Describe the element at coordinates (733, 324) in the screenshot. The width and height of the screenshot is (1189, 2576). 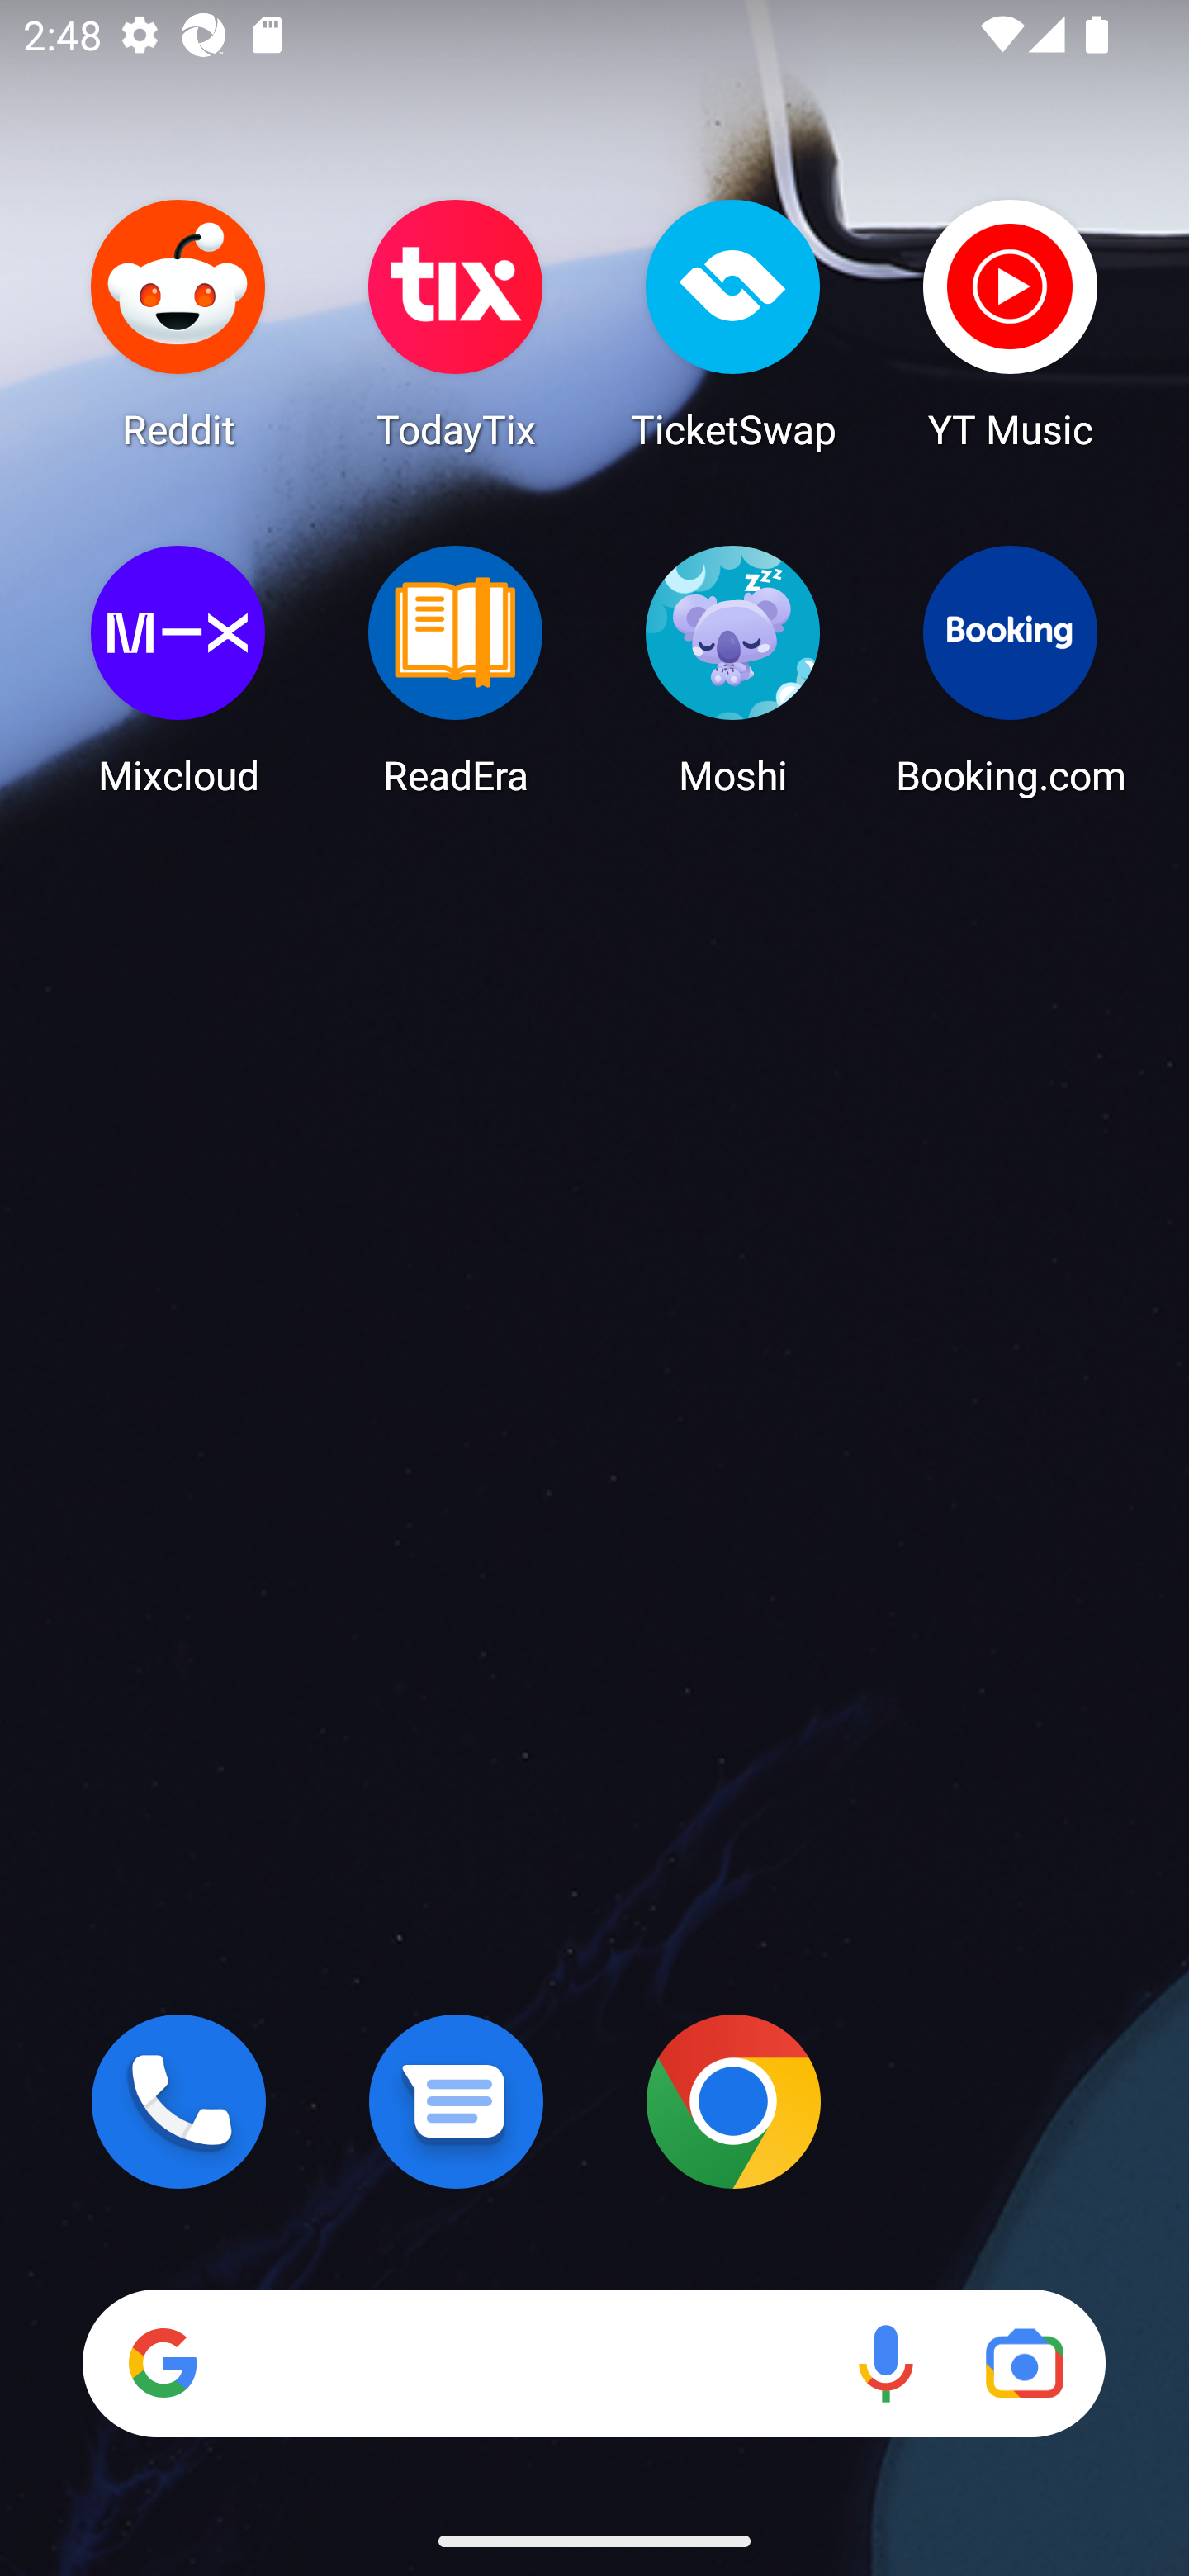
I see `TicketSwap` at that location.